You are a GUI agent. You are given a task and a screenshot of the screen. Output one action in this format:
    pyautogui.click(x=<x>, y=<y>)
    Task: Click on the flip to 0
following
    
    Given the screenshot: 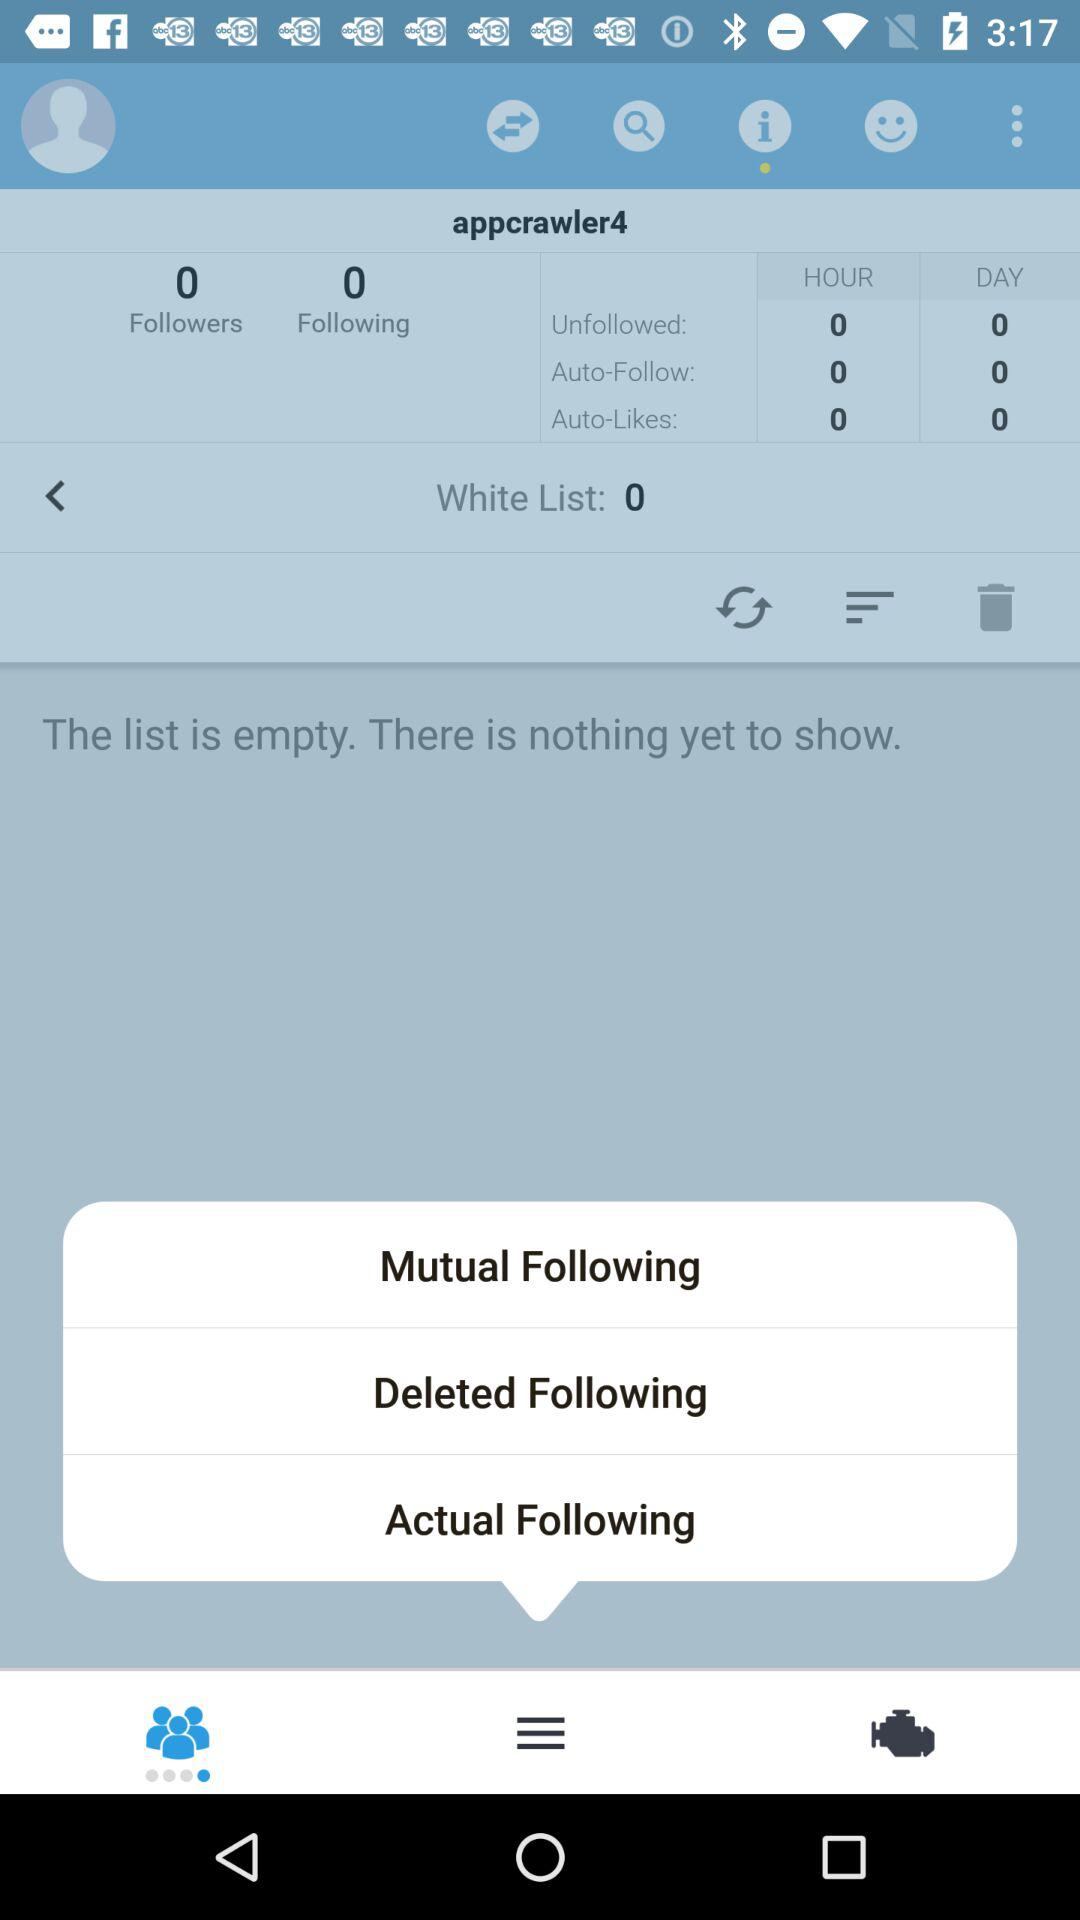 What is the action you would take?
    pyautogui.click(x=354, y=296)
    